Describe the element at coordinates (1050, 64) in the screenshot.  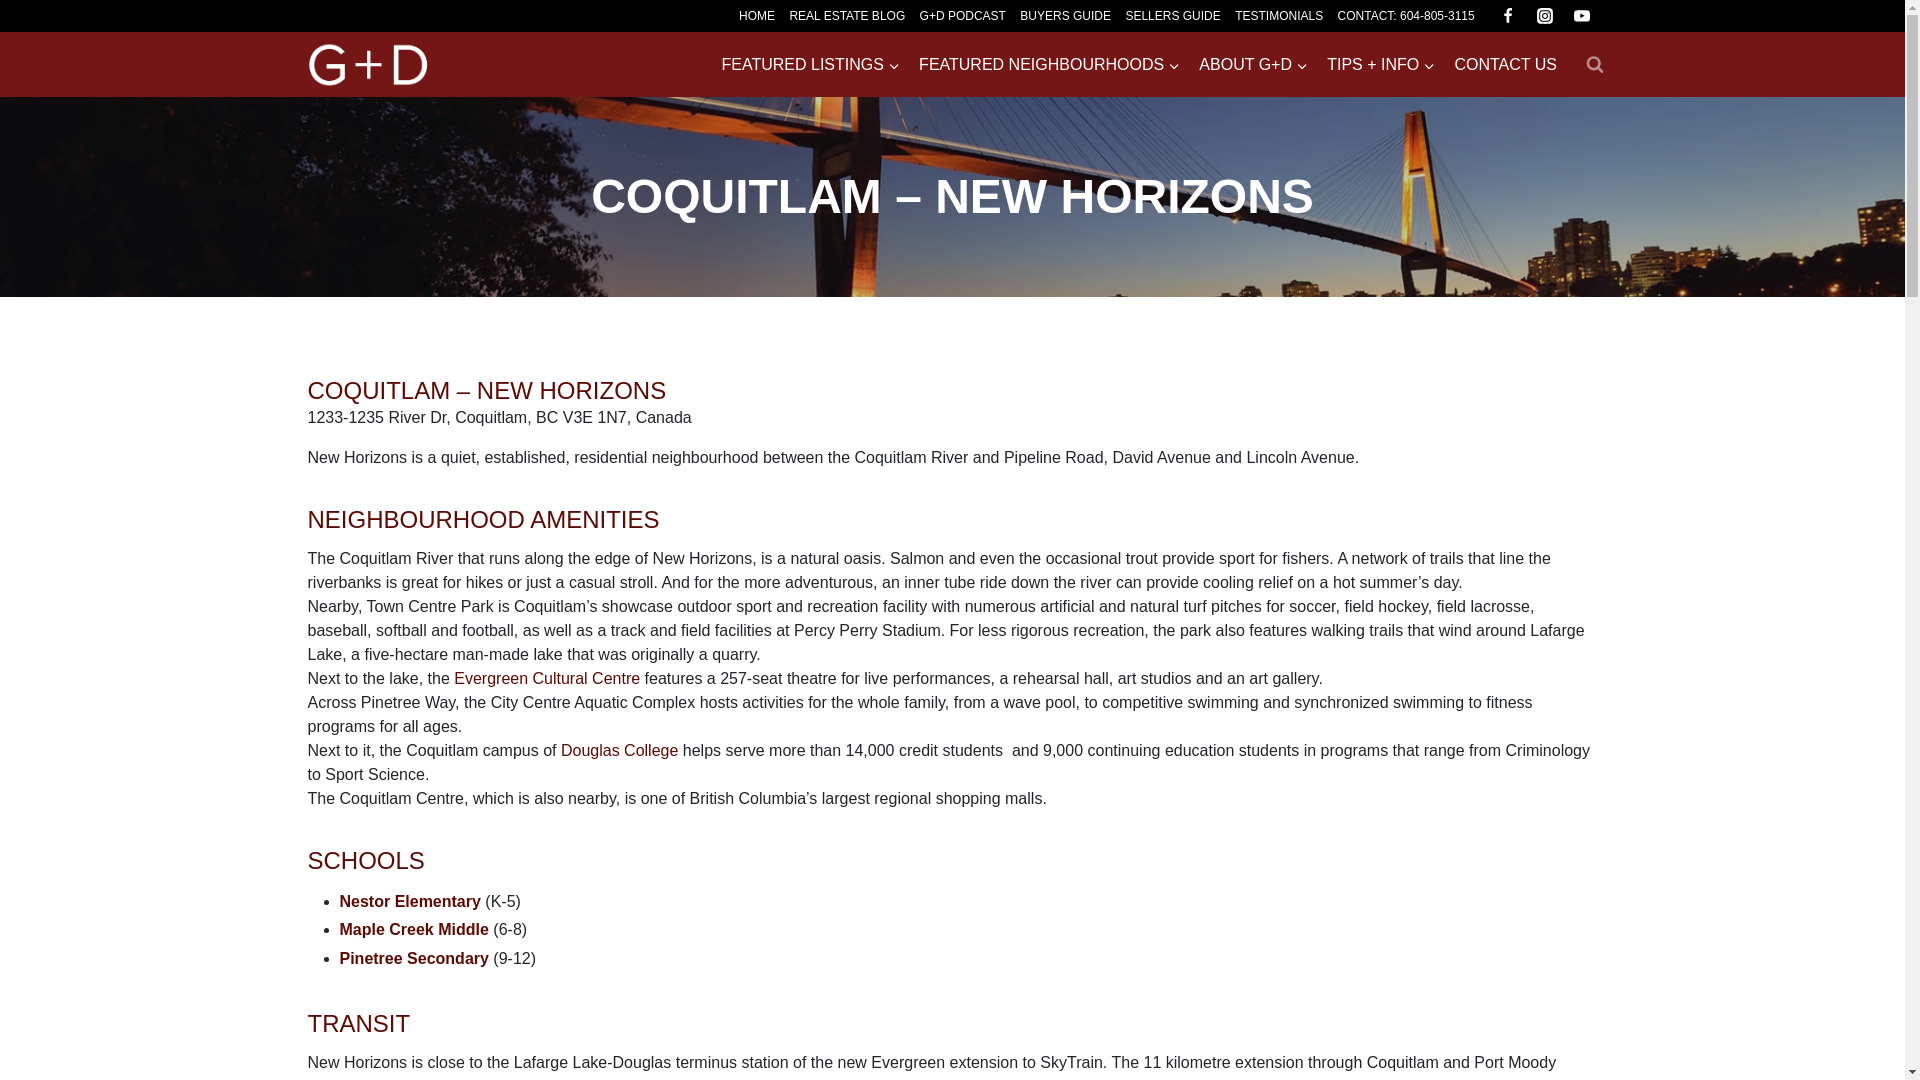
I see `FEATURED NEIGHBOURHOODS` at that location.